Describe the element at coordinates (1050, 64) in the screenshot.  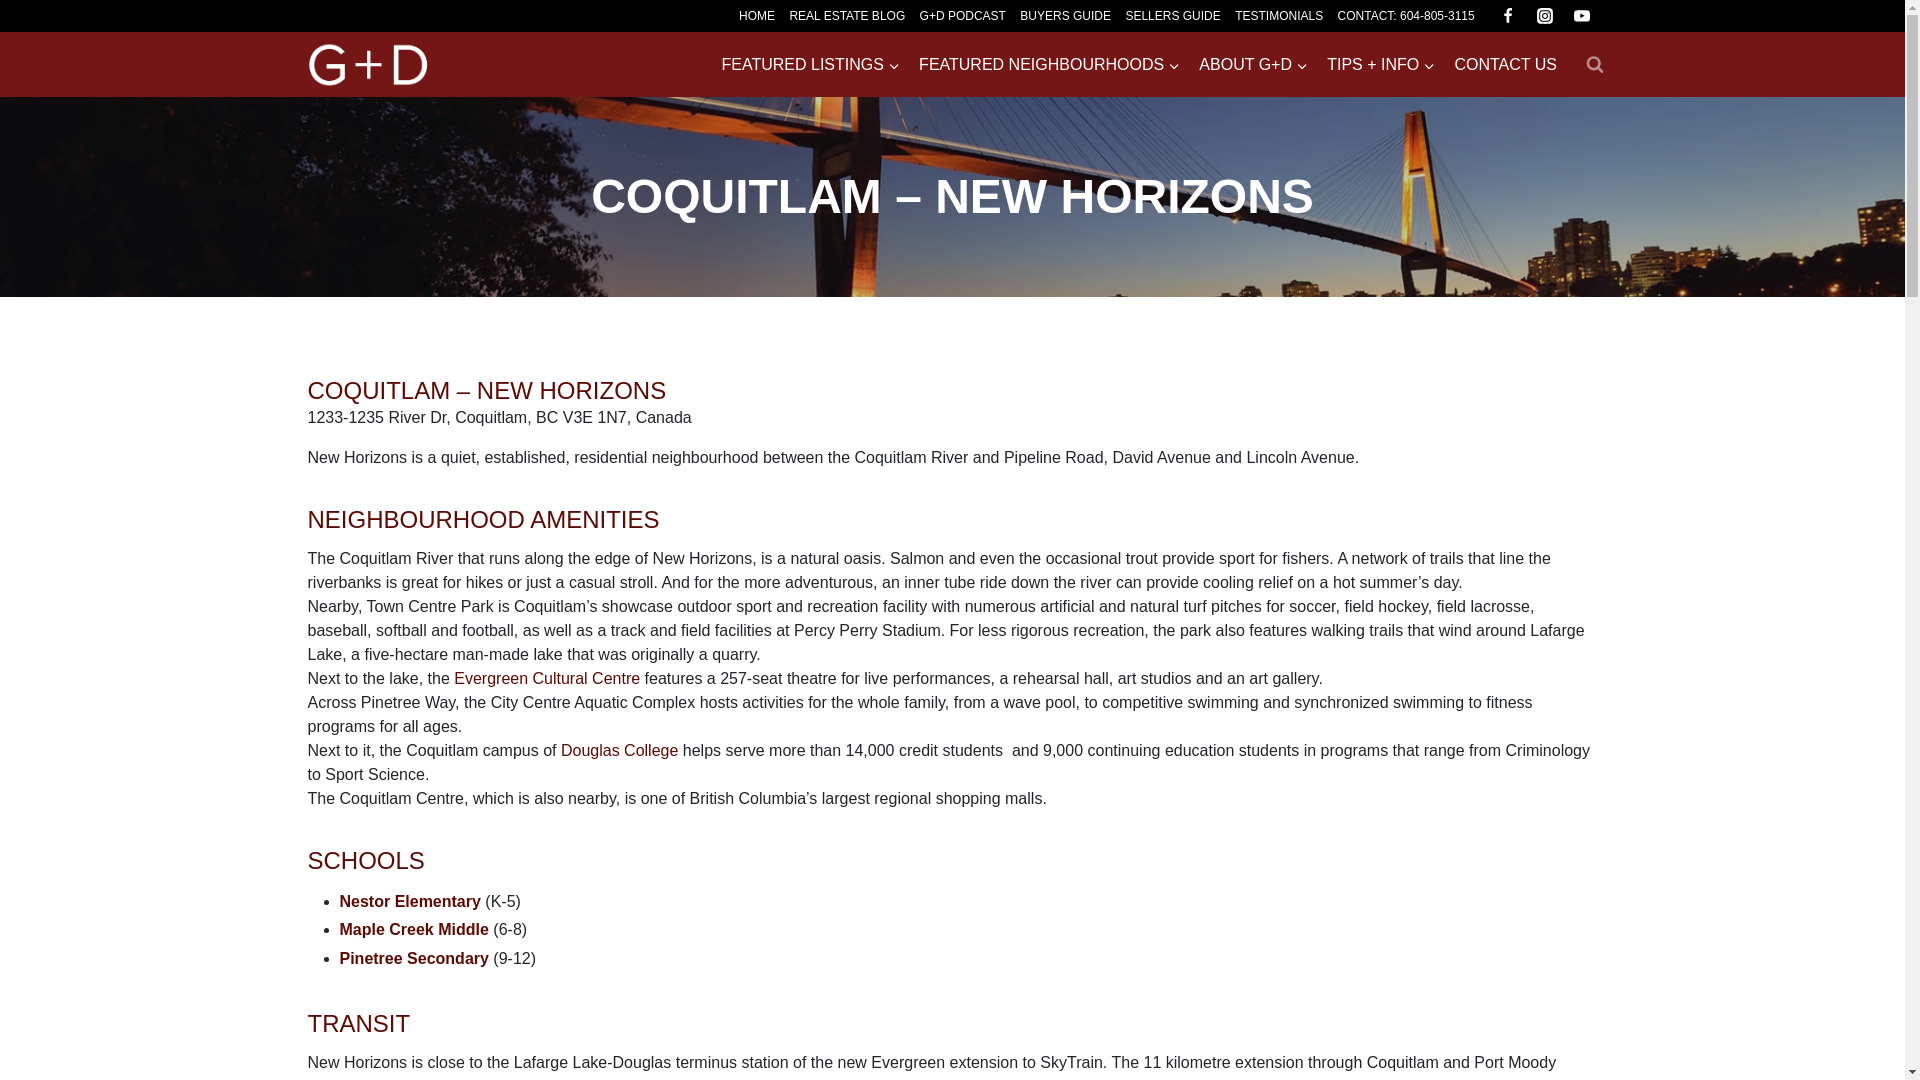
I see `FEATURED NEIGHBOURHOODS` at that location.